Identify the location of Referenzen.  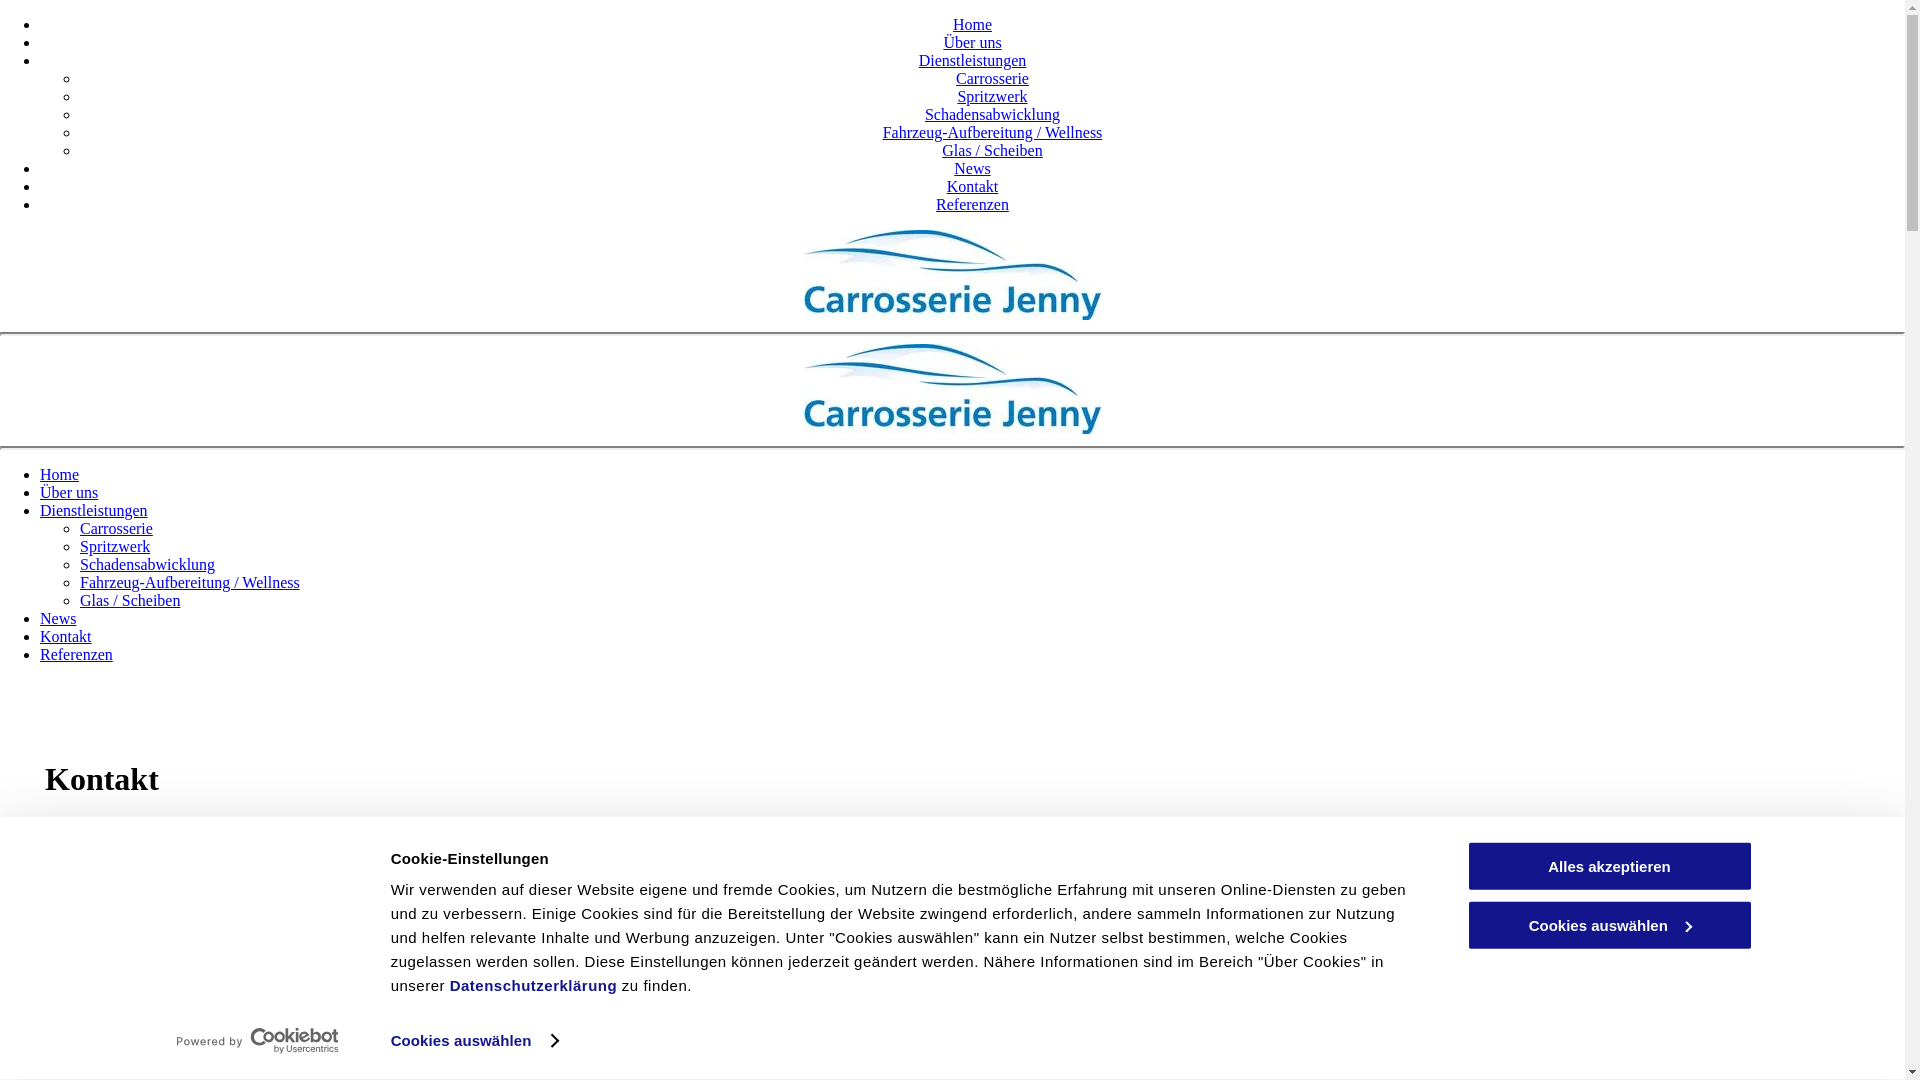
(76, 654).